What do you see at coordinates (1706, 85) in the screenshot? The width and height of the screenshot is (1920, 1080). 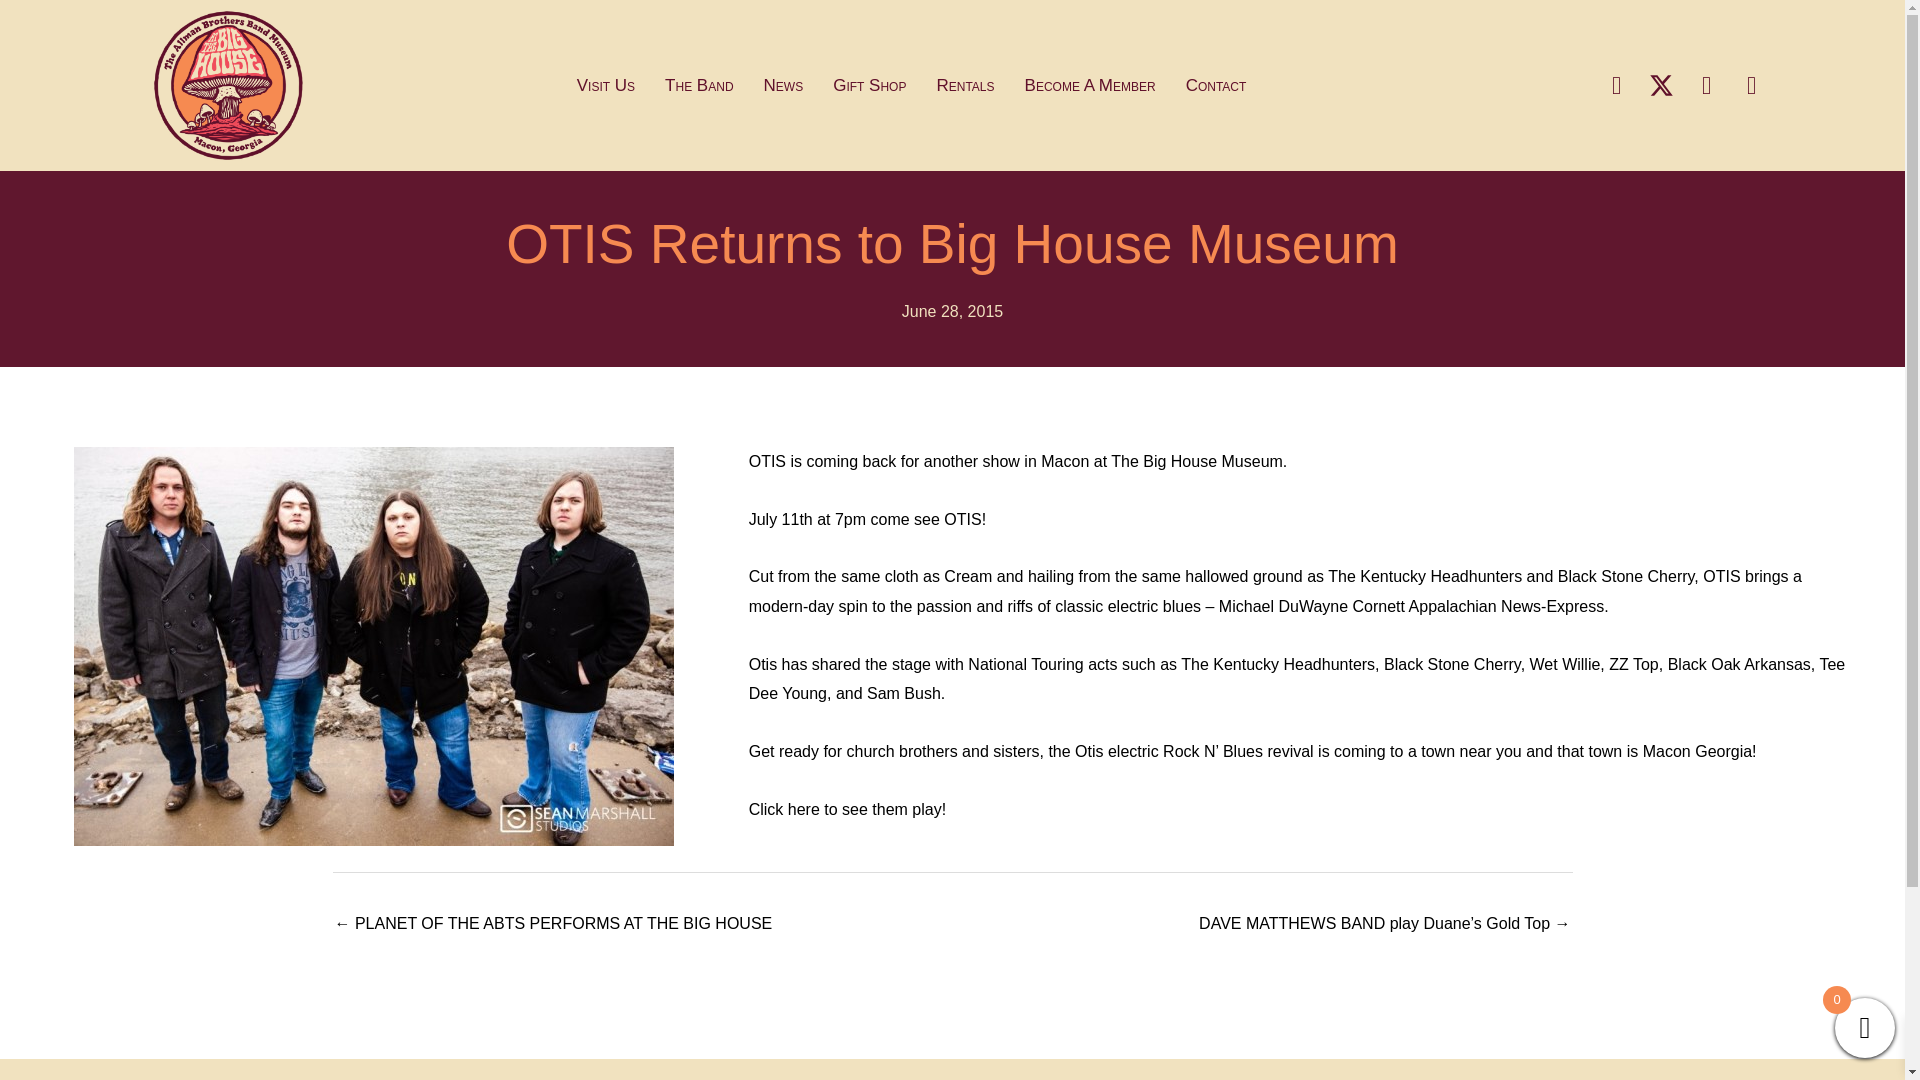 I see `YouTube` at bounding box center [1706, 85].